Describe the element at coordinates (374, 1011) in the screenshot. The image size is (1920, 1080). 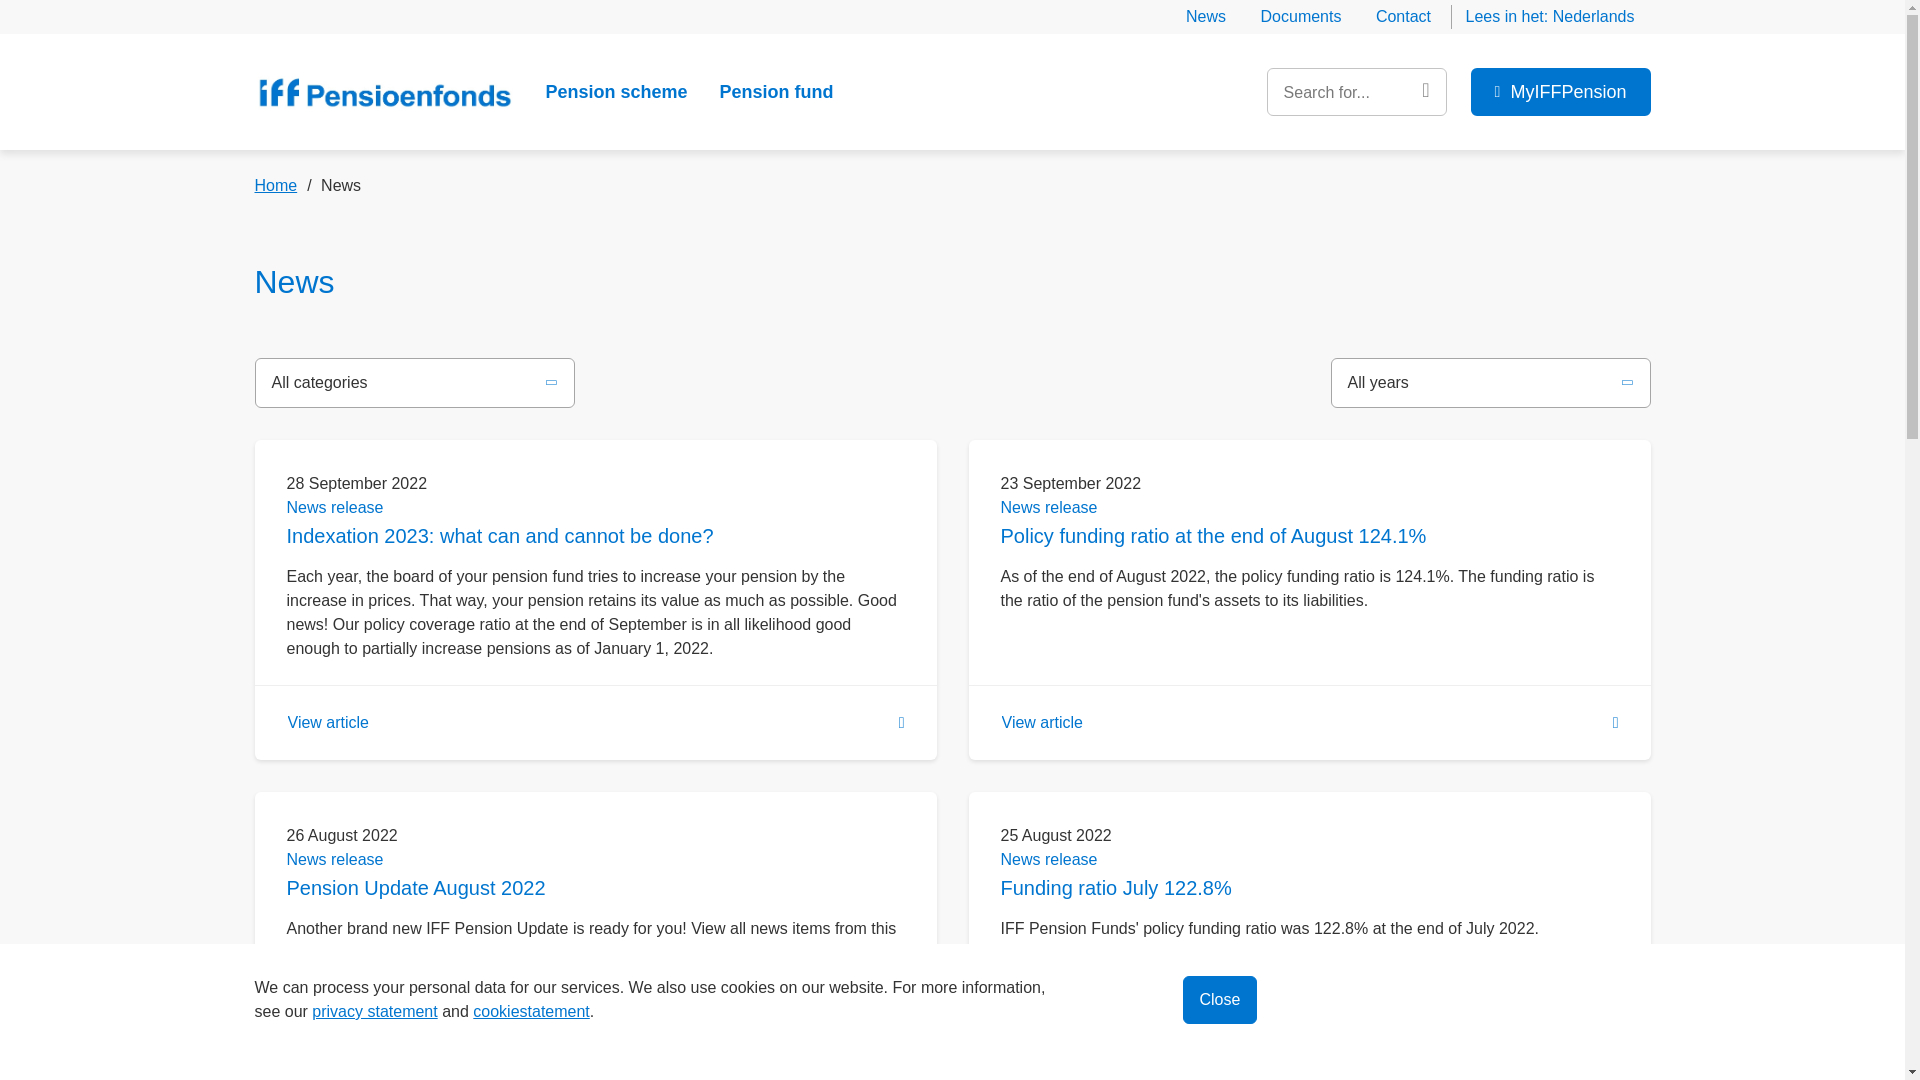
I see `privacy statement` at that location.